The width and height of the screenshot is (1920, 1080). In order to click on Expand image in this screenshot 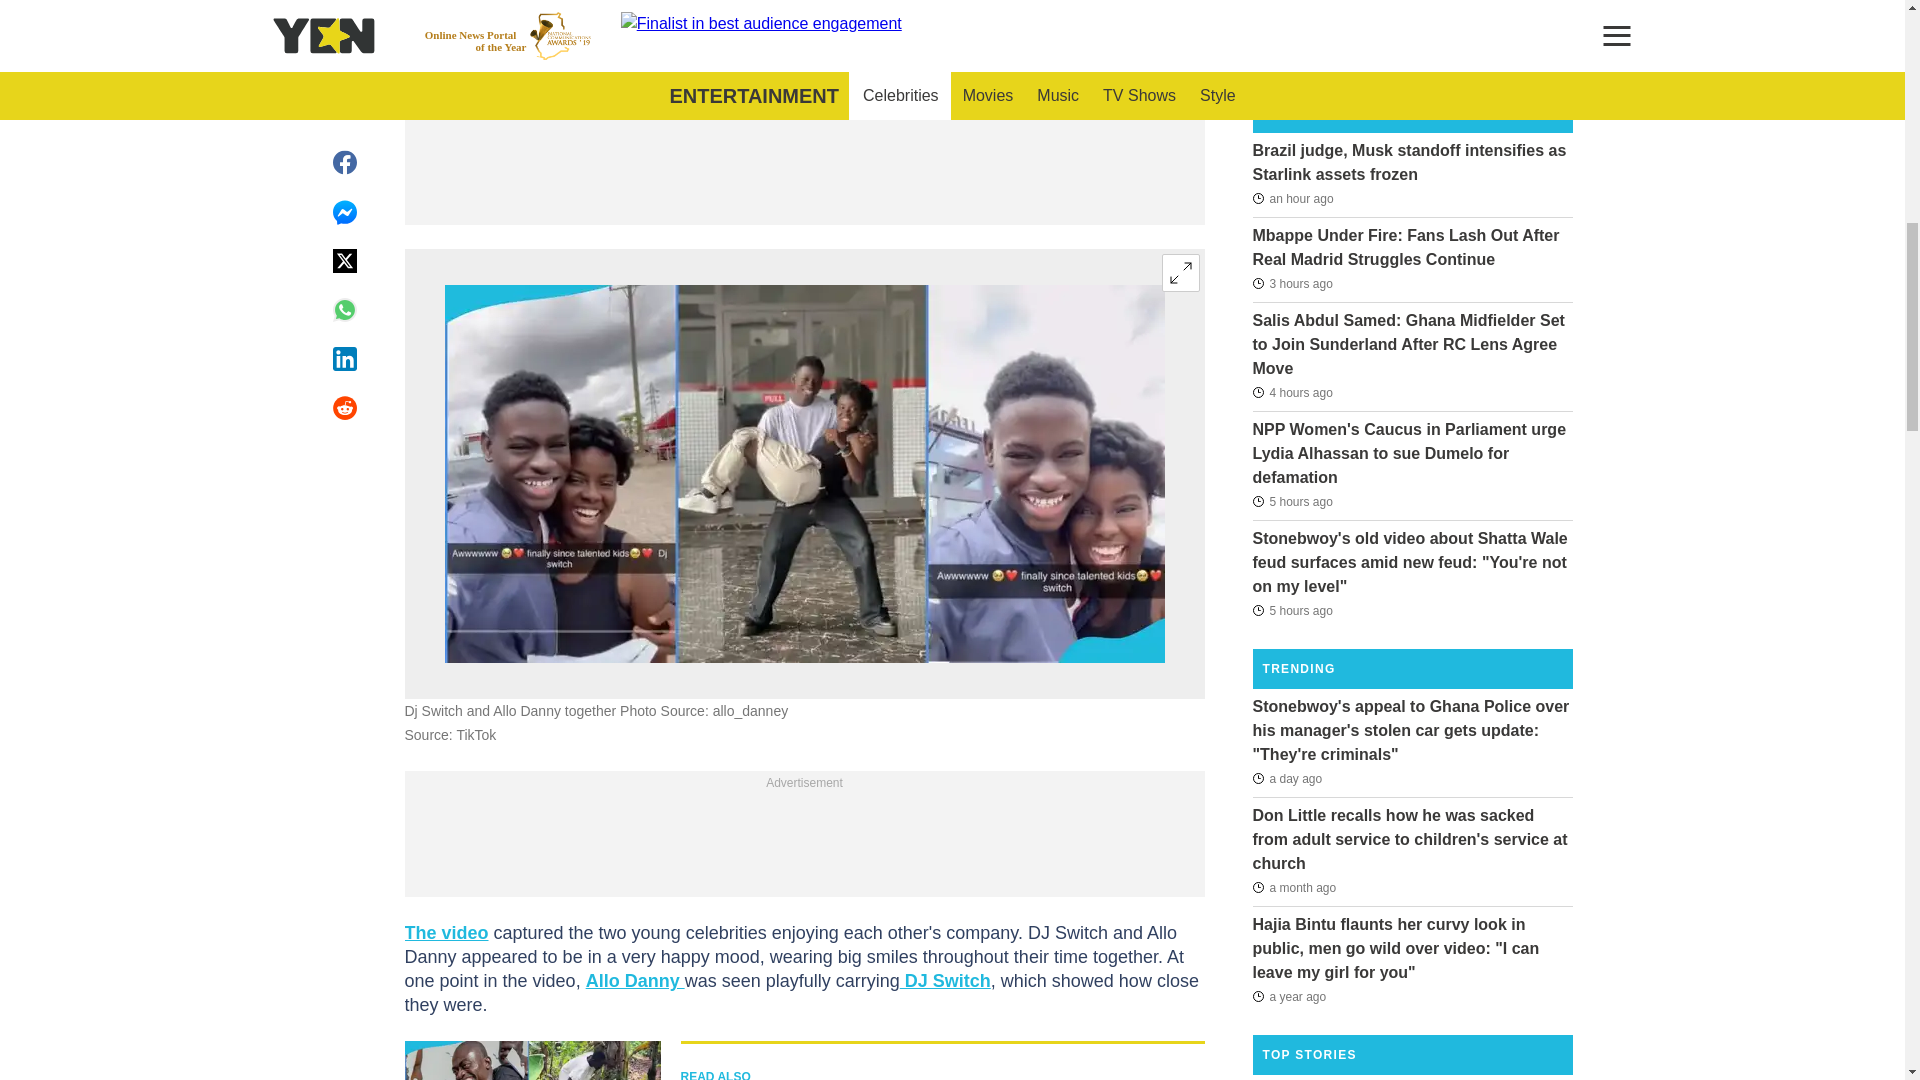, I will do `click(1180, 272)`.